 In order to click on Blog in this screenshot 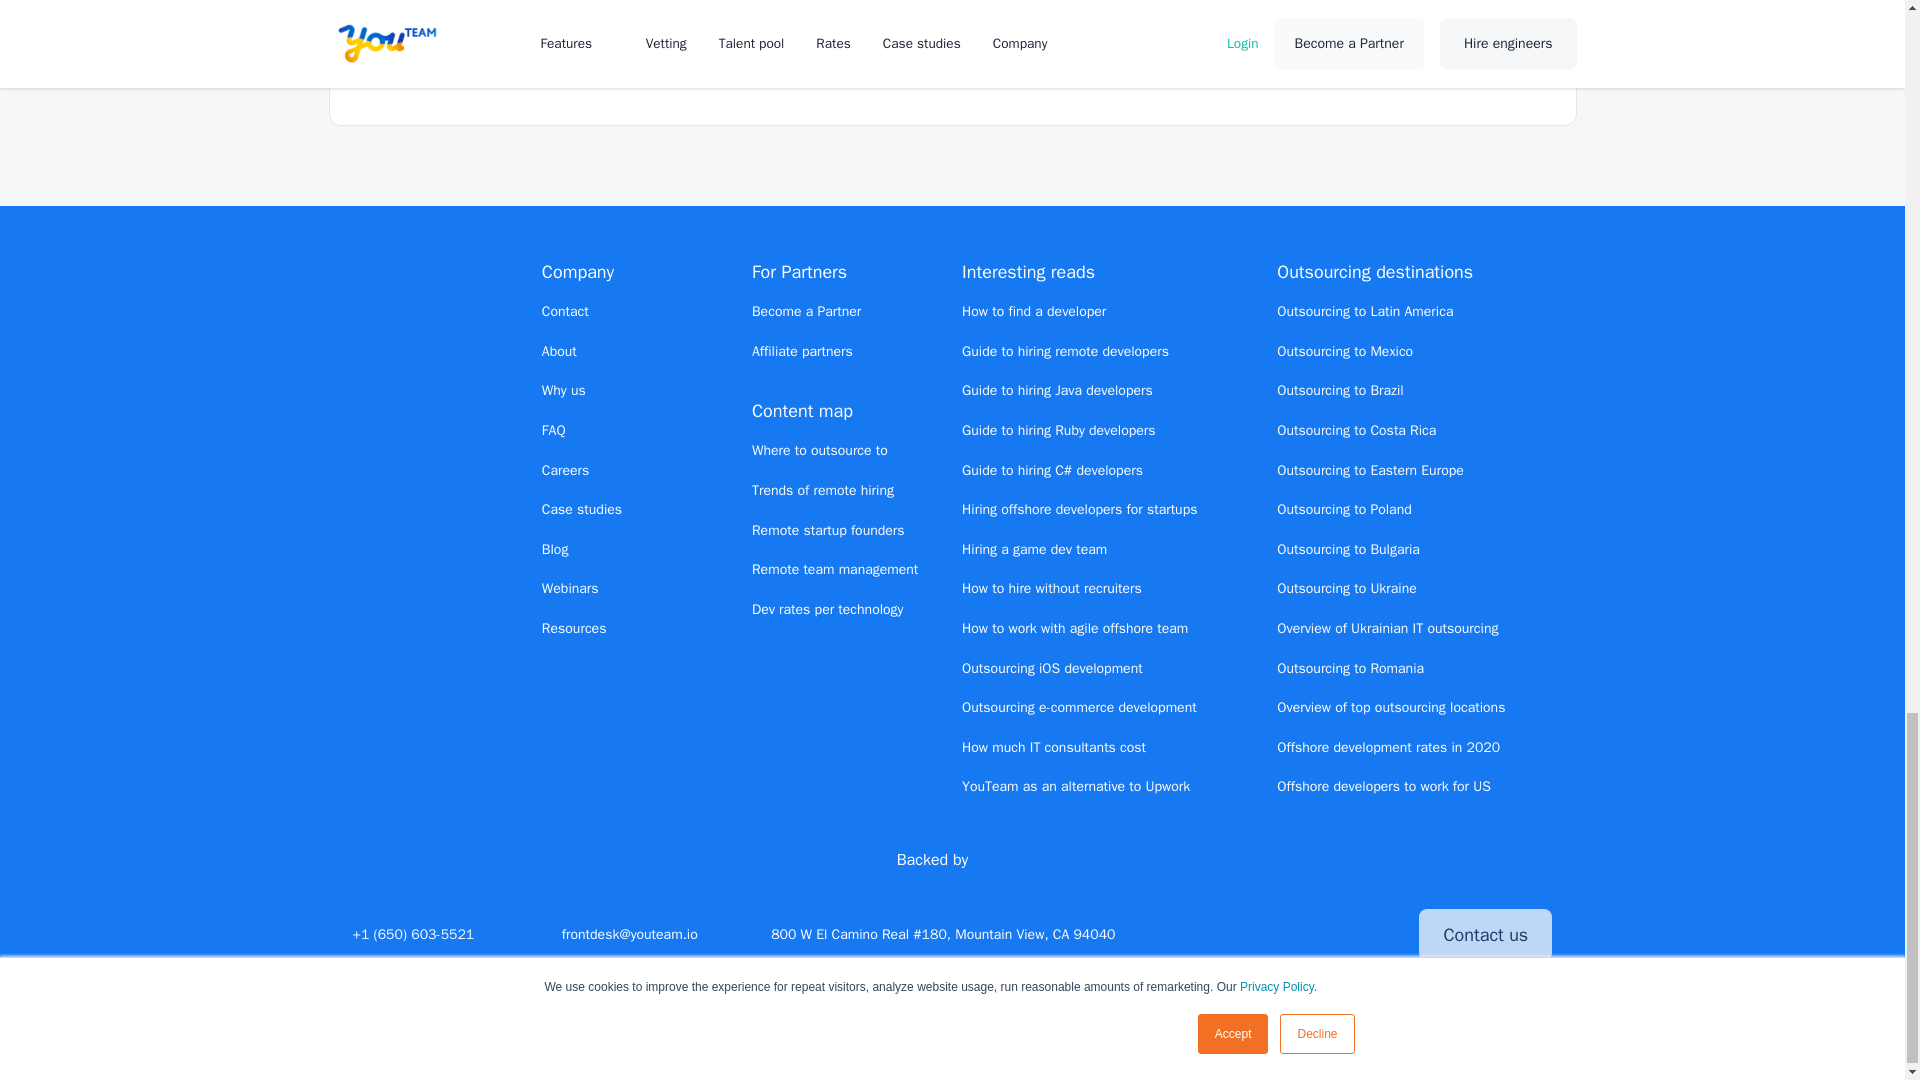, I will do `click(554, 550)`.